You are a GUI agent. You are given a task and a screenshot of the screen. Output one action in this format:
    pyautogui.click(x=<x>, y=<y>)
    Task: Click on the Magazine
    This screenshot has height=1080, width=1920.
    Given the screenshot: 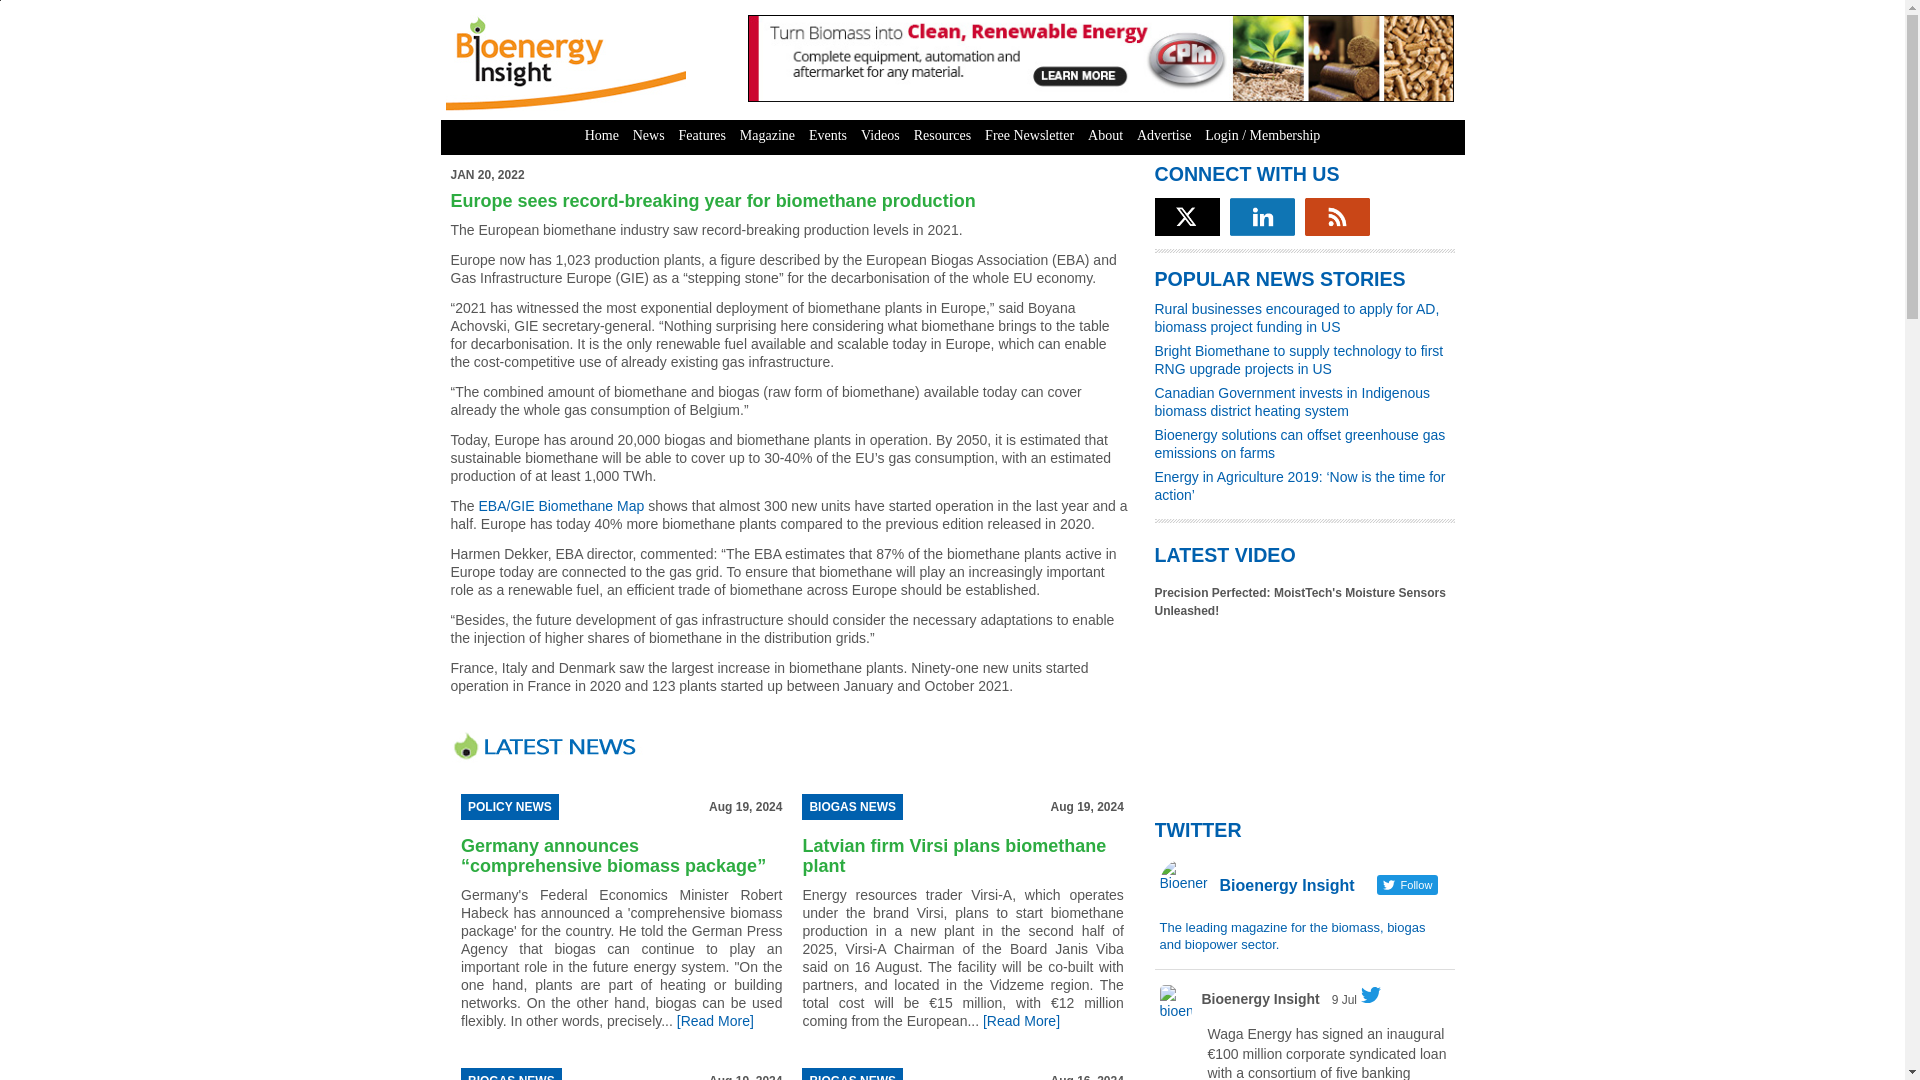 What is the action you would take?
    pyautogui.click(x=768, y=136)
    